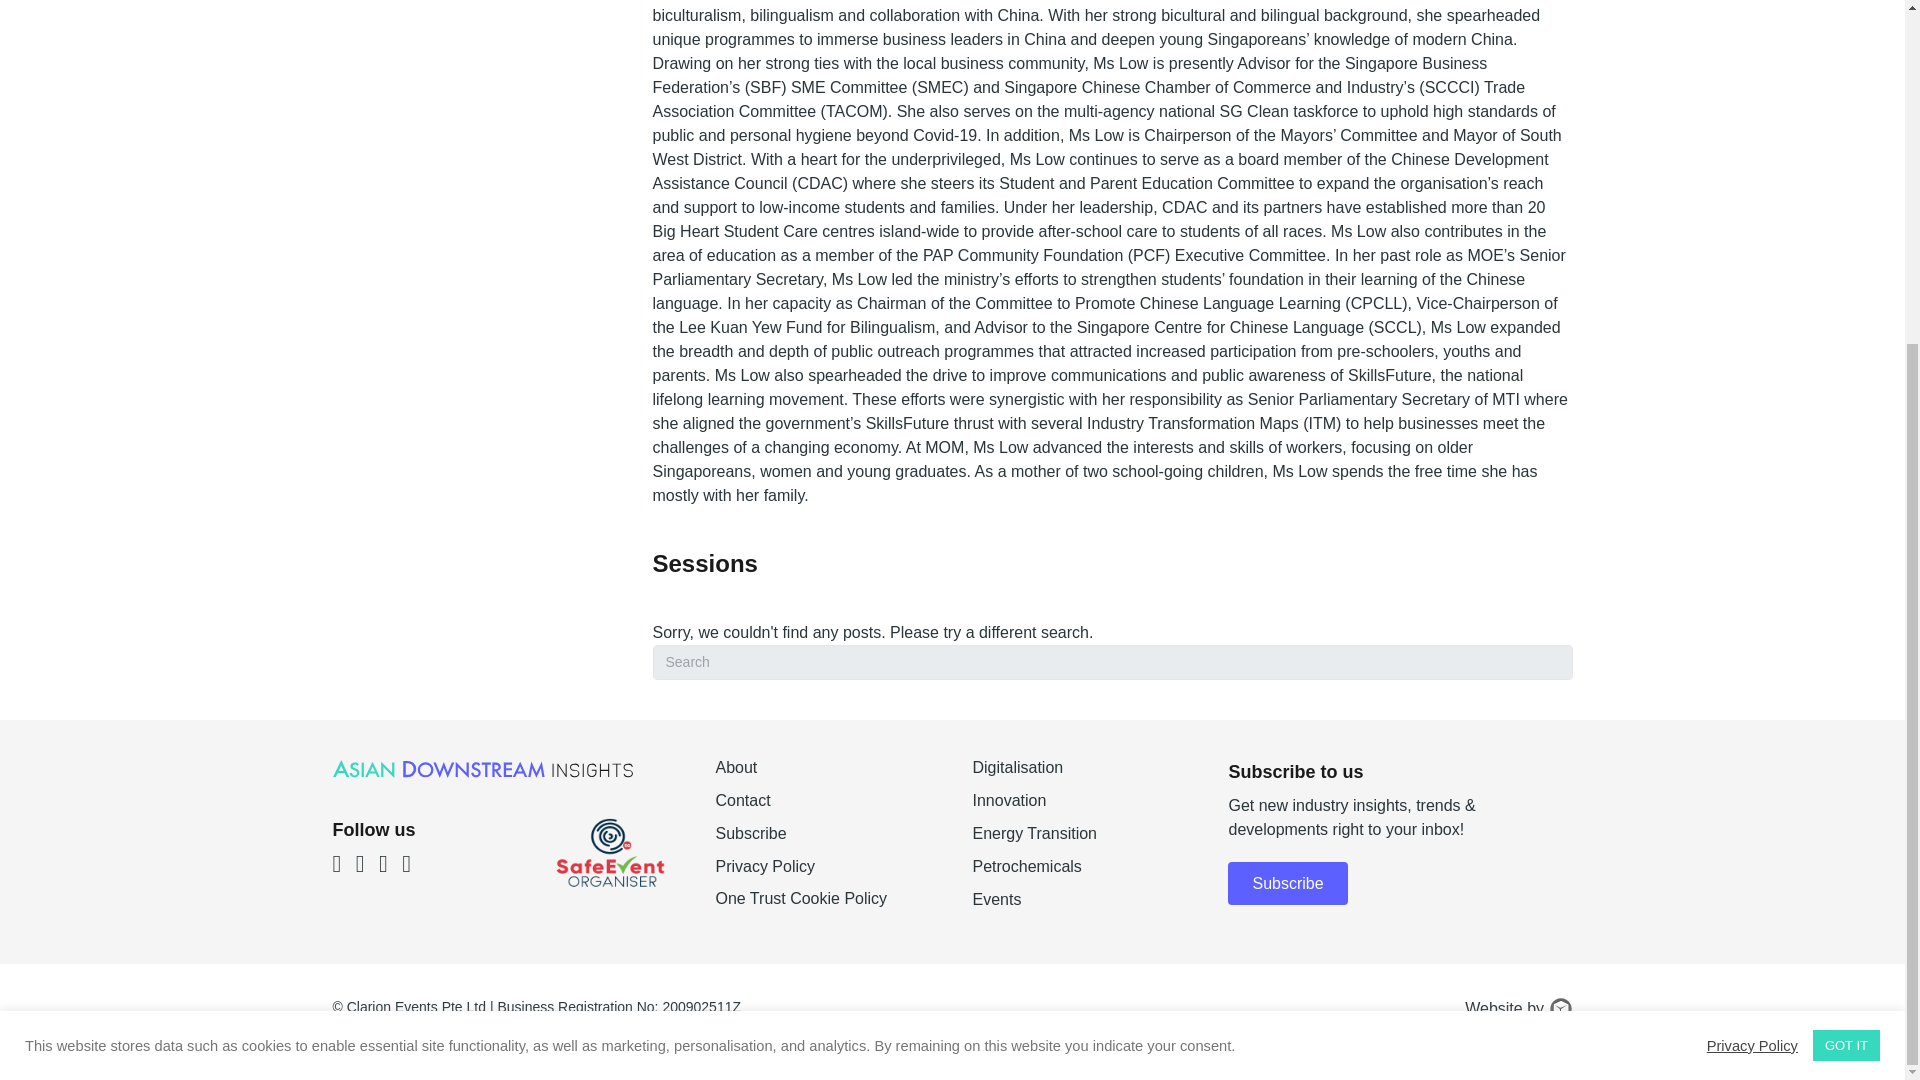 The height and width of the screenshot is (1080, 1920). Describe the element at coordinates (1752, 552) in the screenshot. I see `Privacy Policy` at that location.